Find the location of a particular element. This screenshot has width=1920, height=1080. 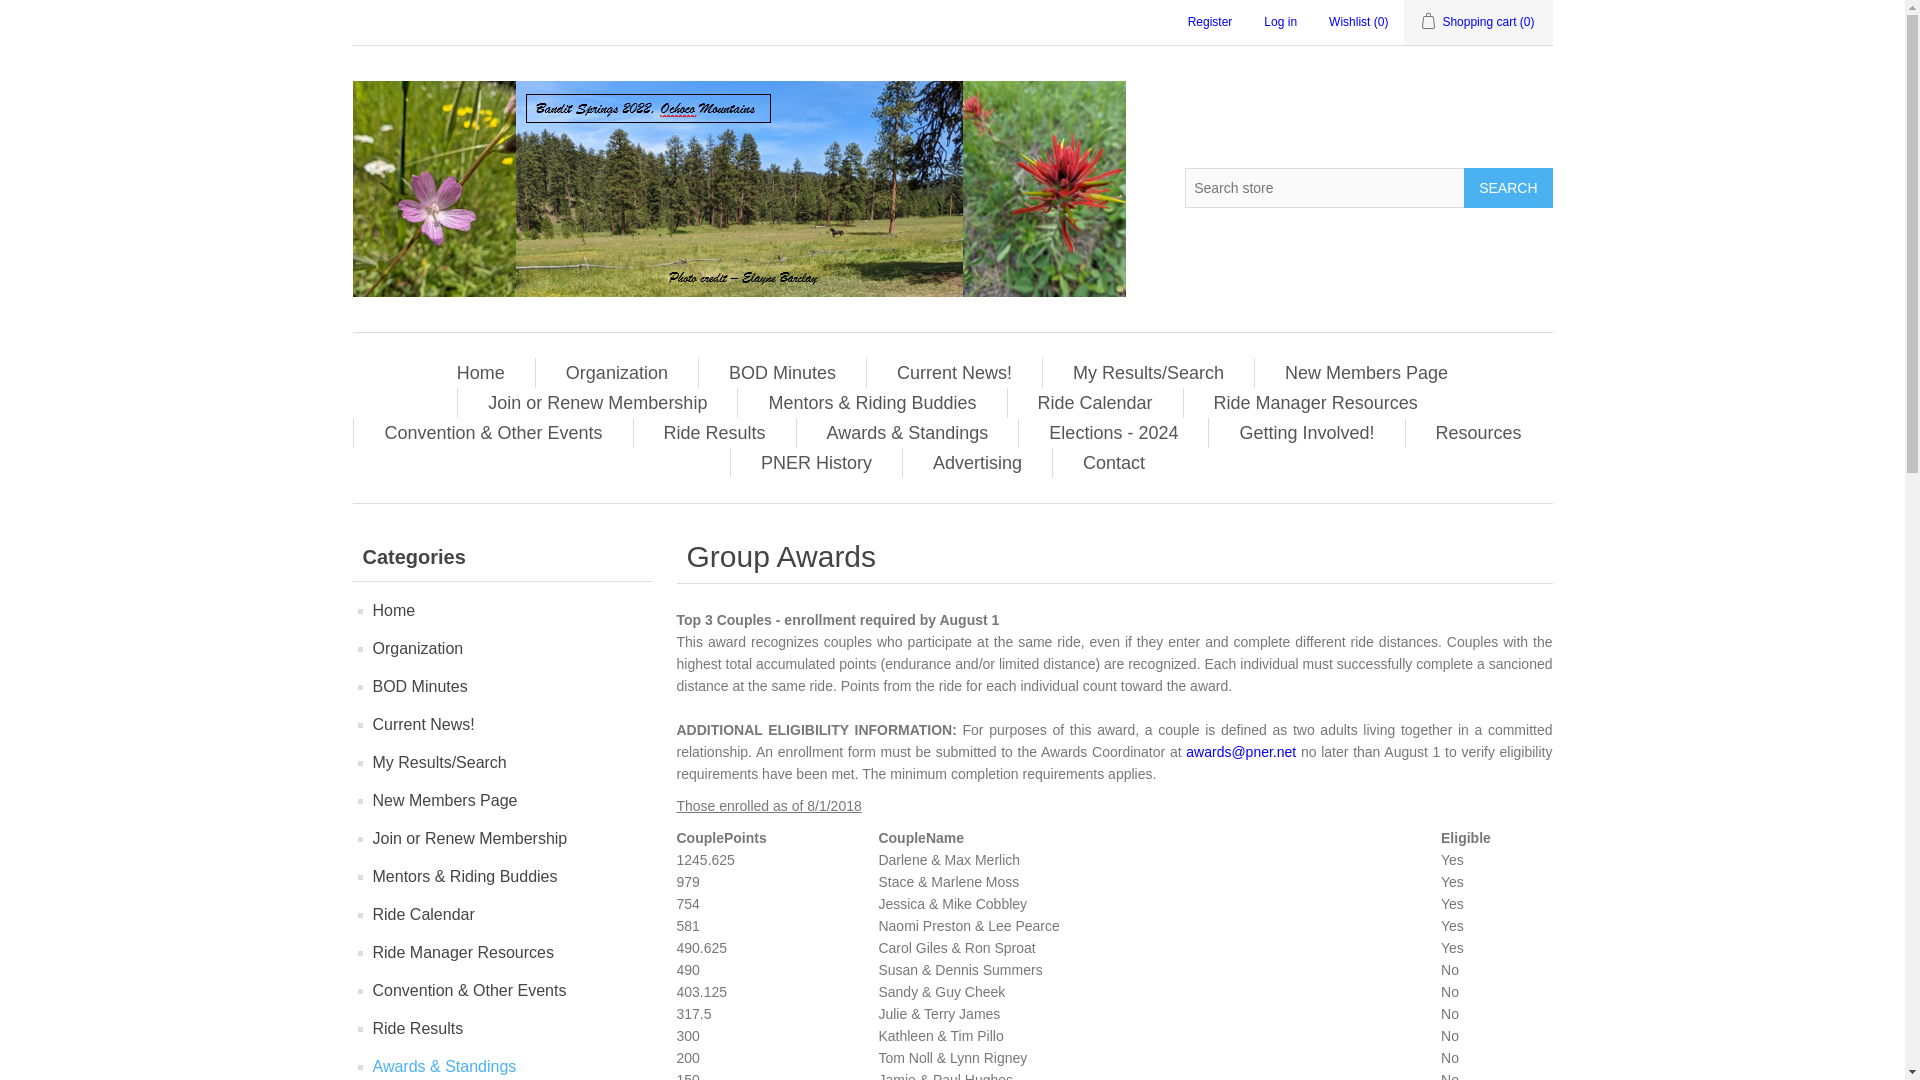

Search is located at coordinates (1507, 188).